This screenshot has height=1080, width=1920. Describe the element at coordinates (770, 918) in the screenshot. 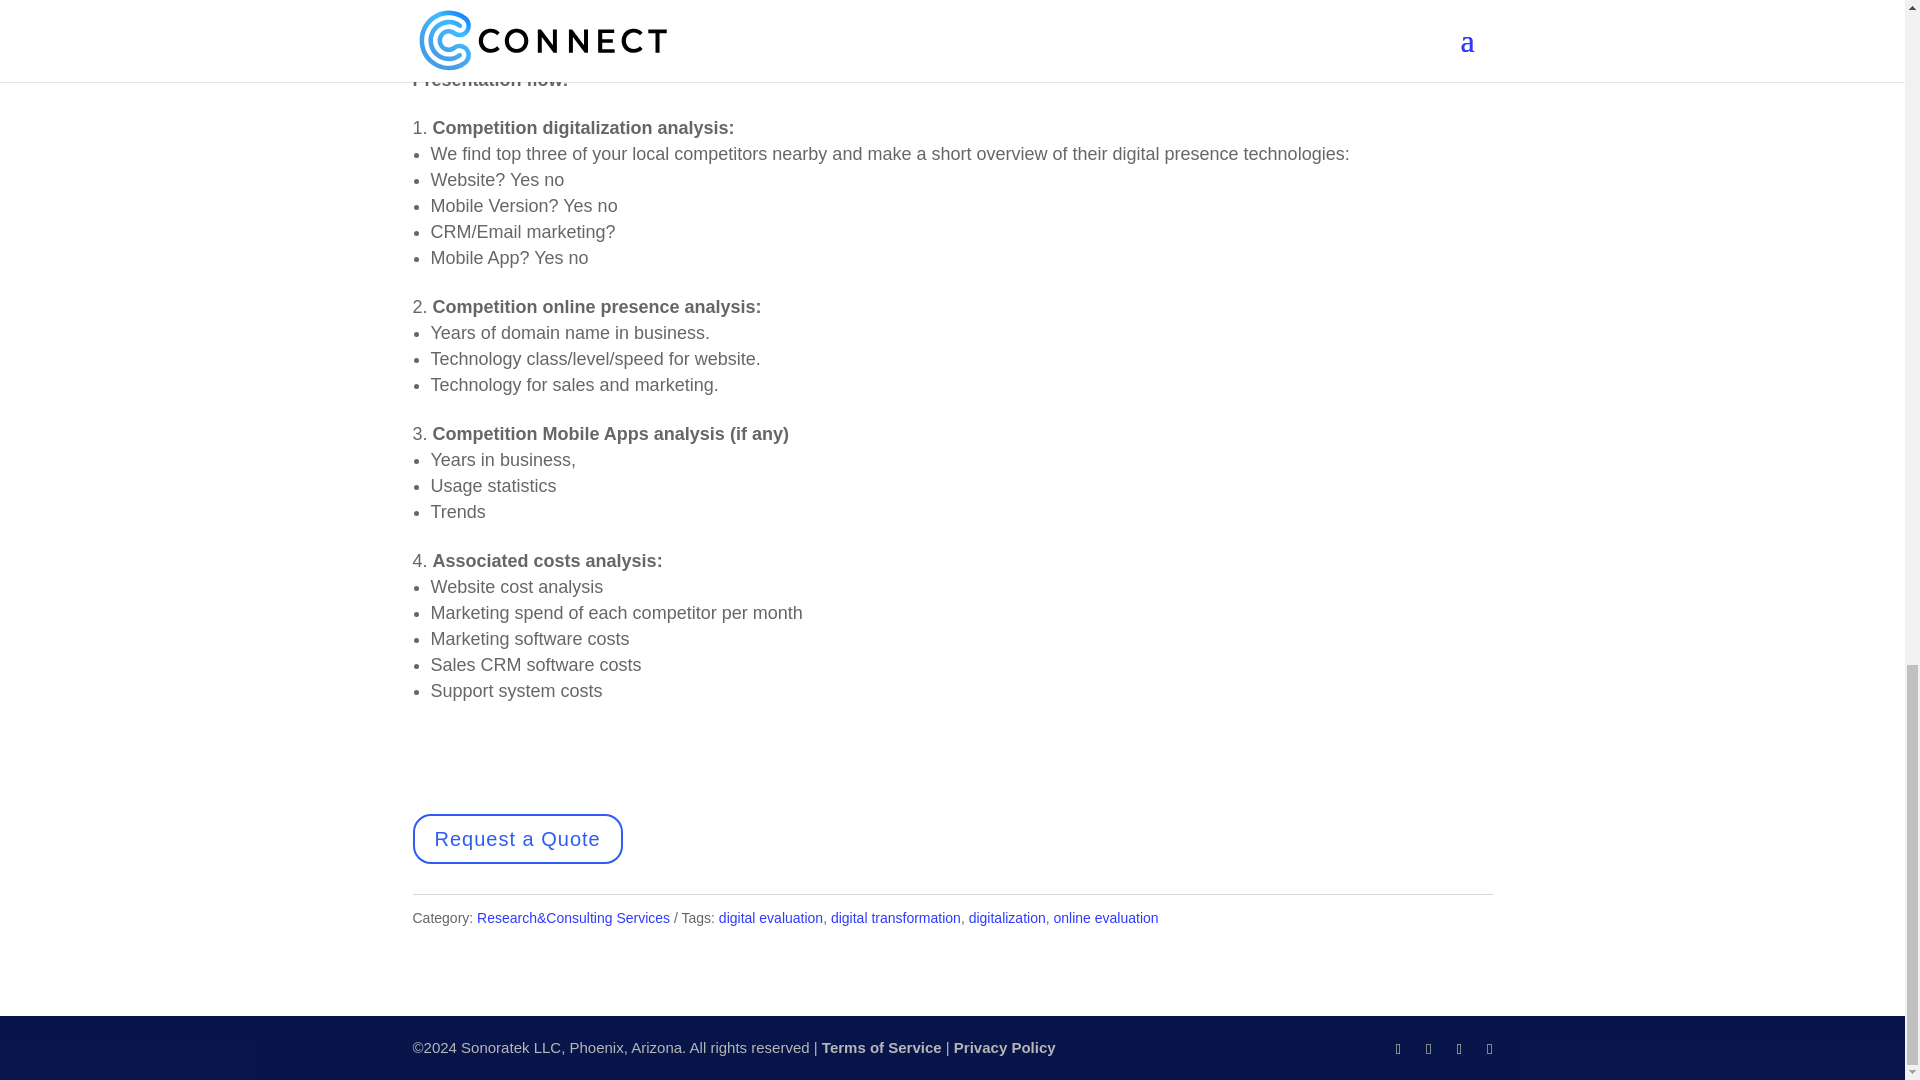

I see `digital evaluation` at that location.